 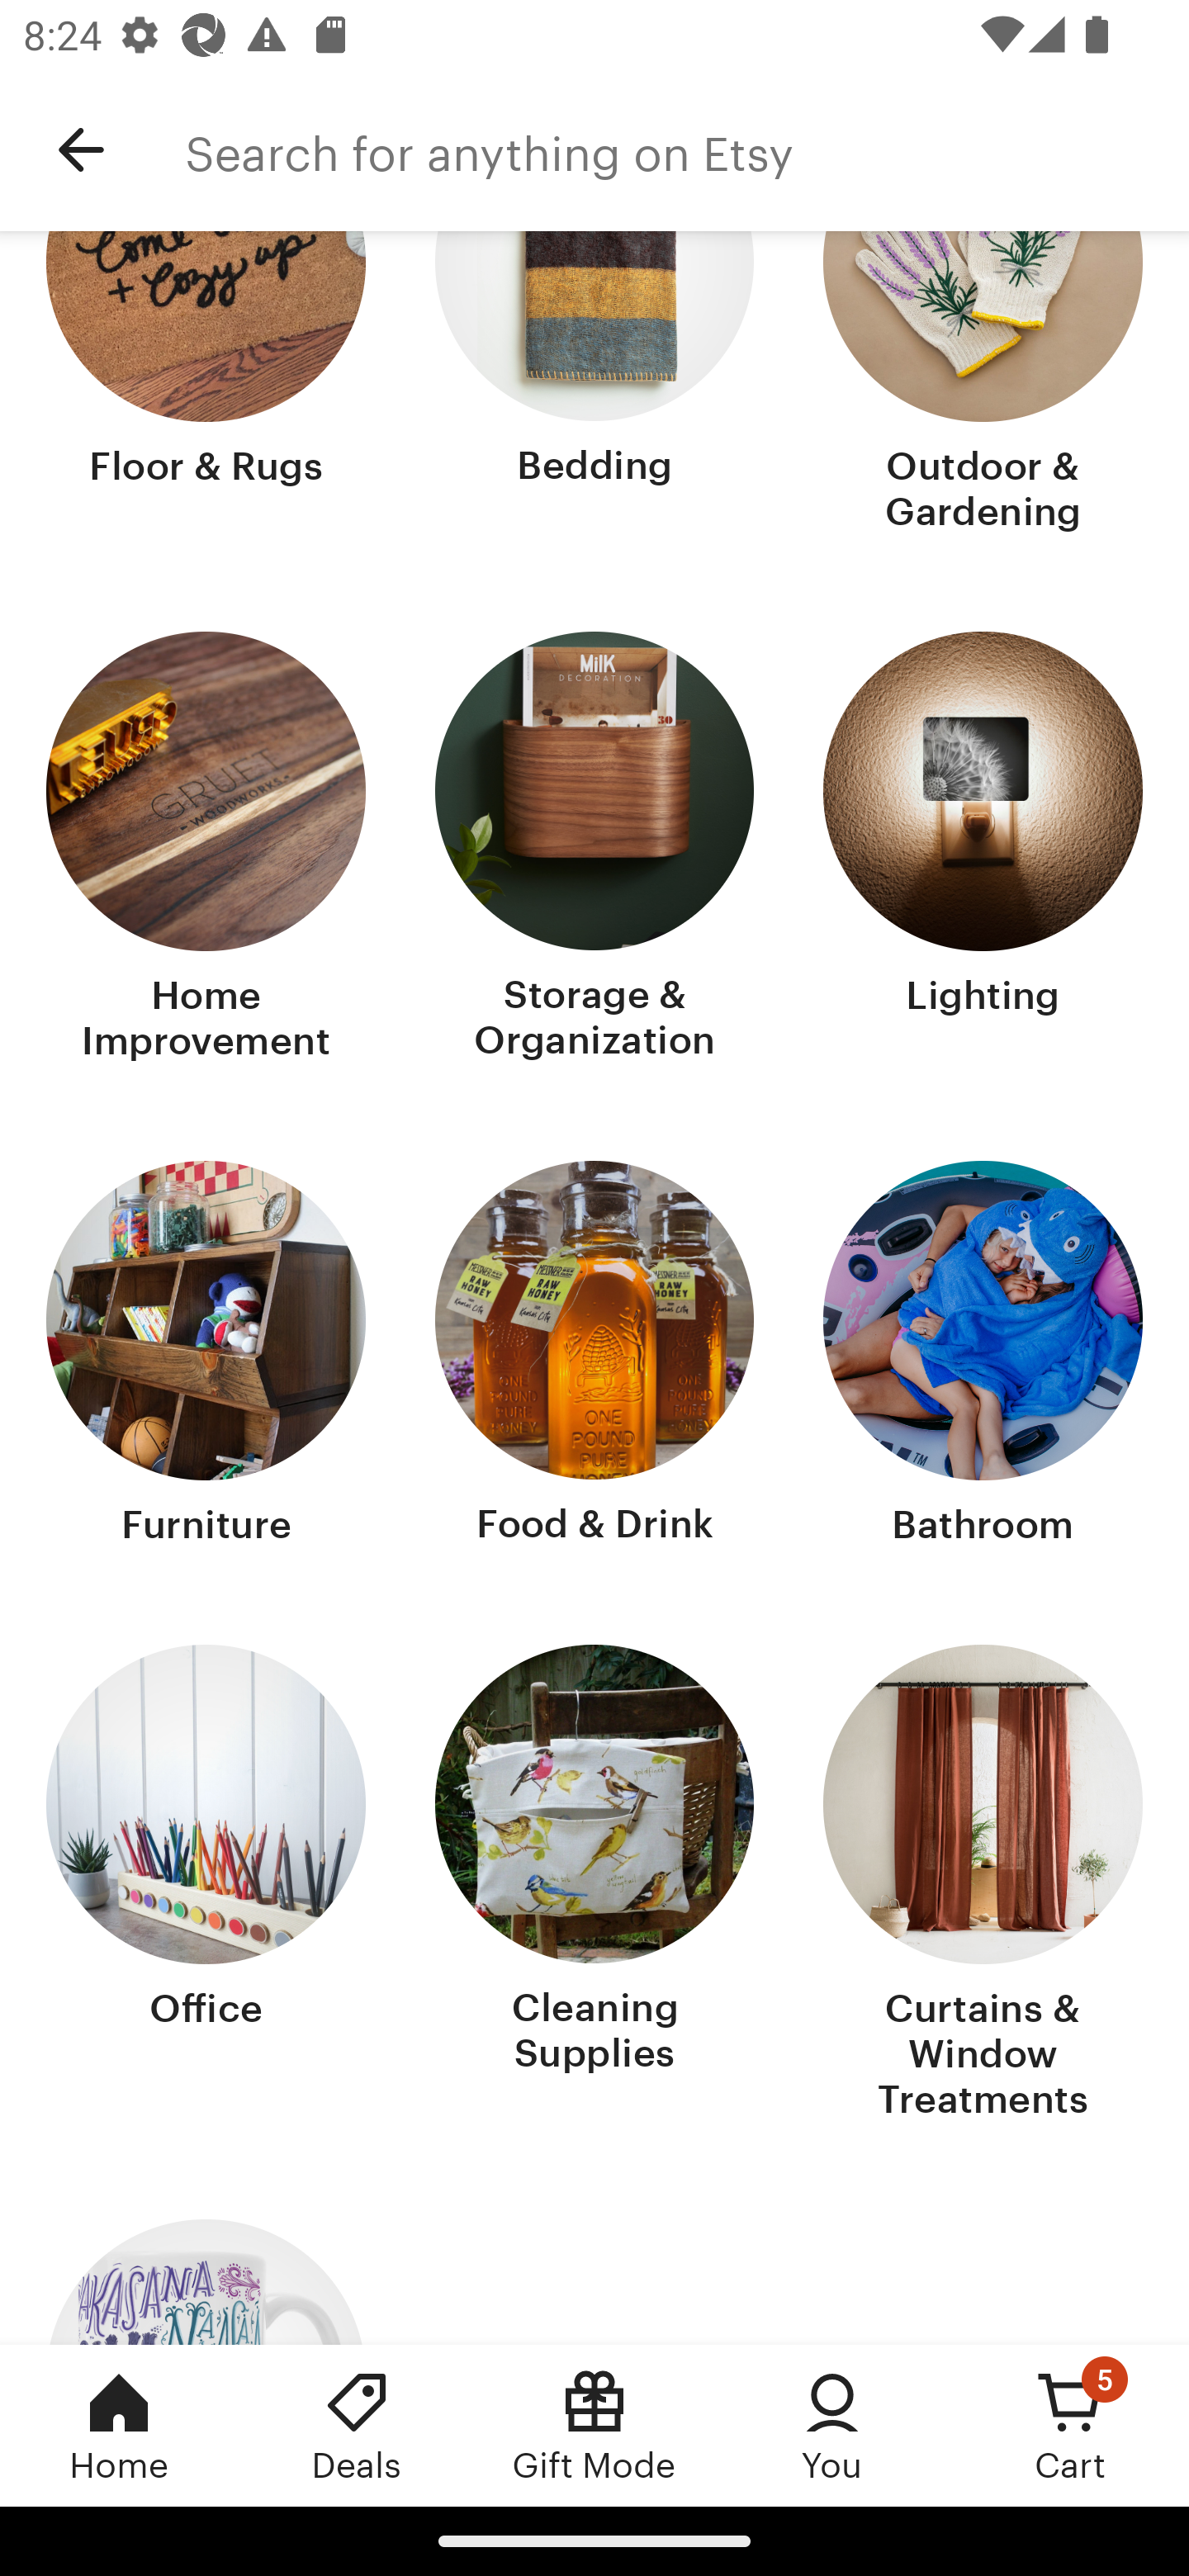 I want to click on Cleaning Supplies, so click(x=594, y=1886).